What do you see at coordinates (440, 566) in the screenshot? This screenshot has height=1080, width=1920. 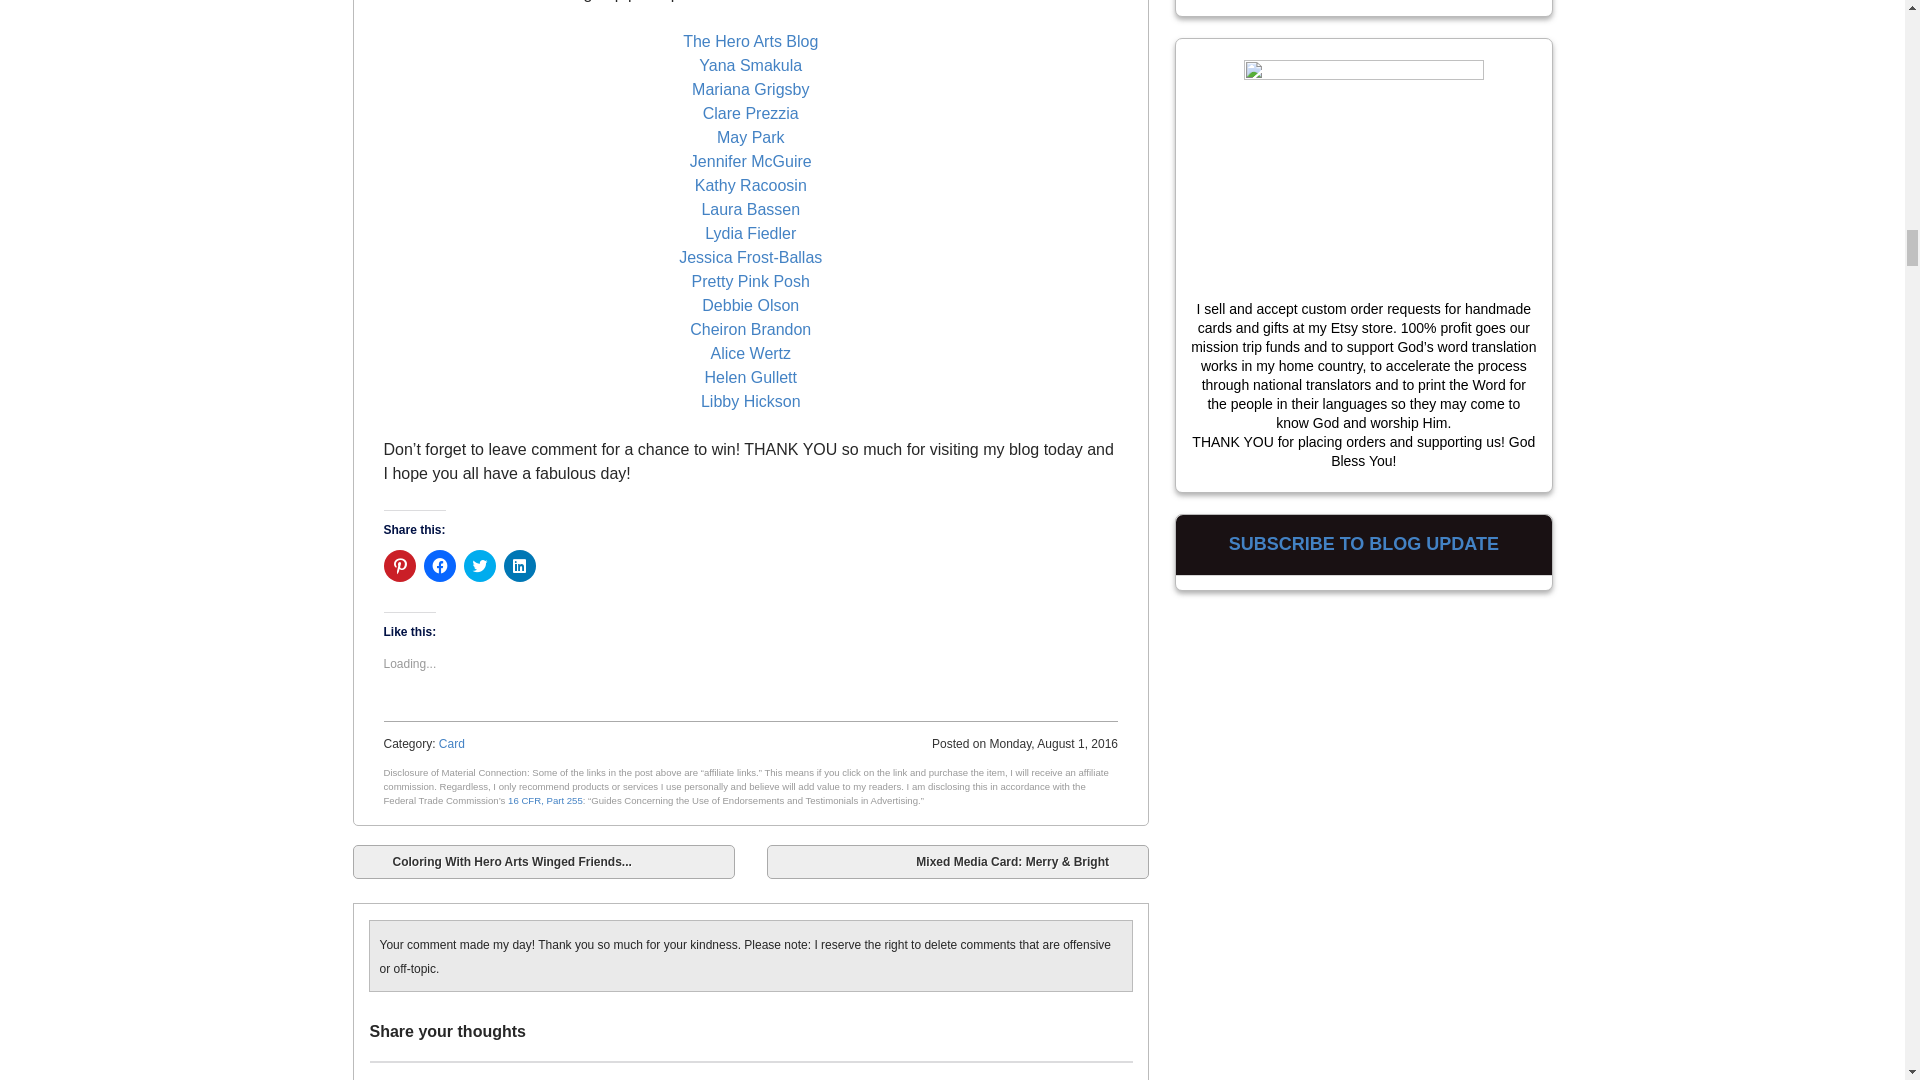 I see `Click to share on Facebook` at bounding box center [440, 566].